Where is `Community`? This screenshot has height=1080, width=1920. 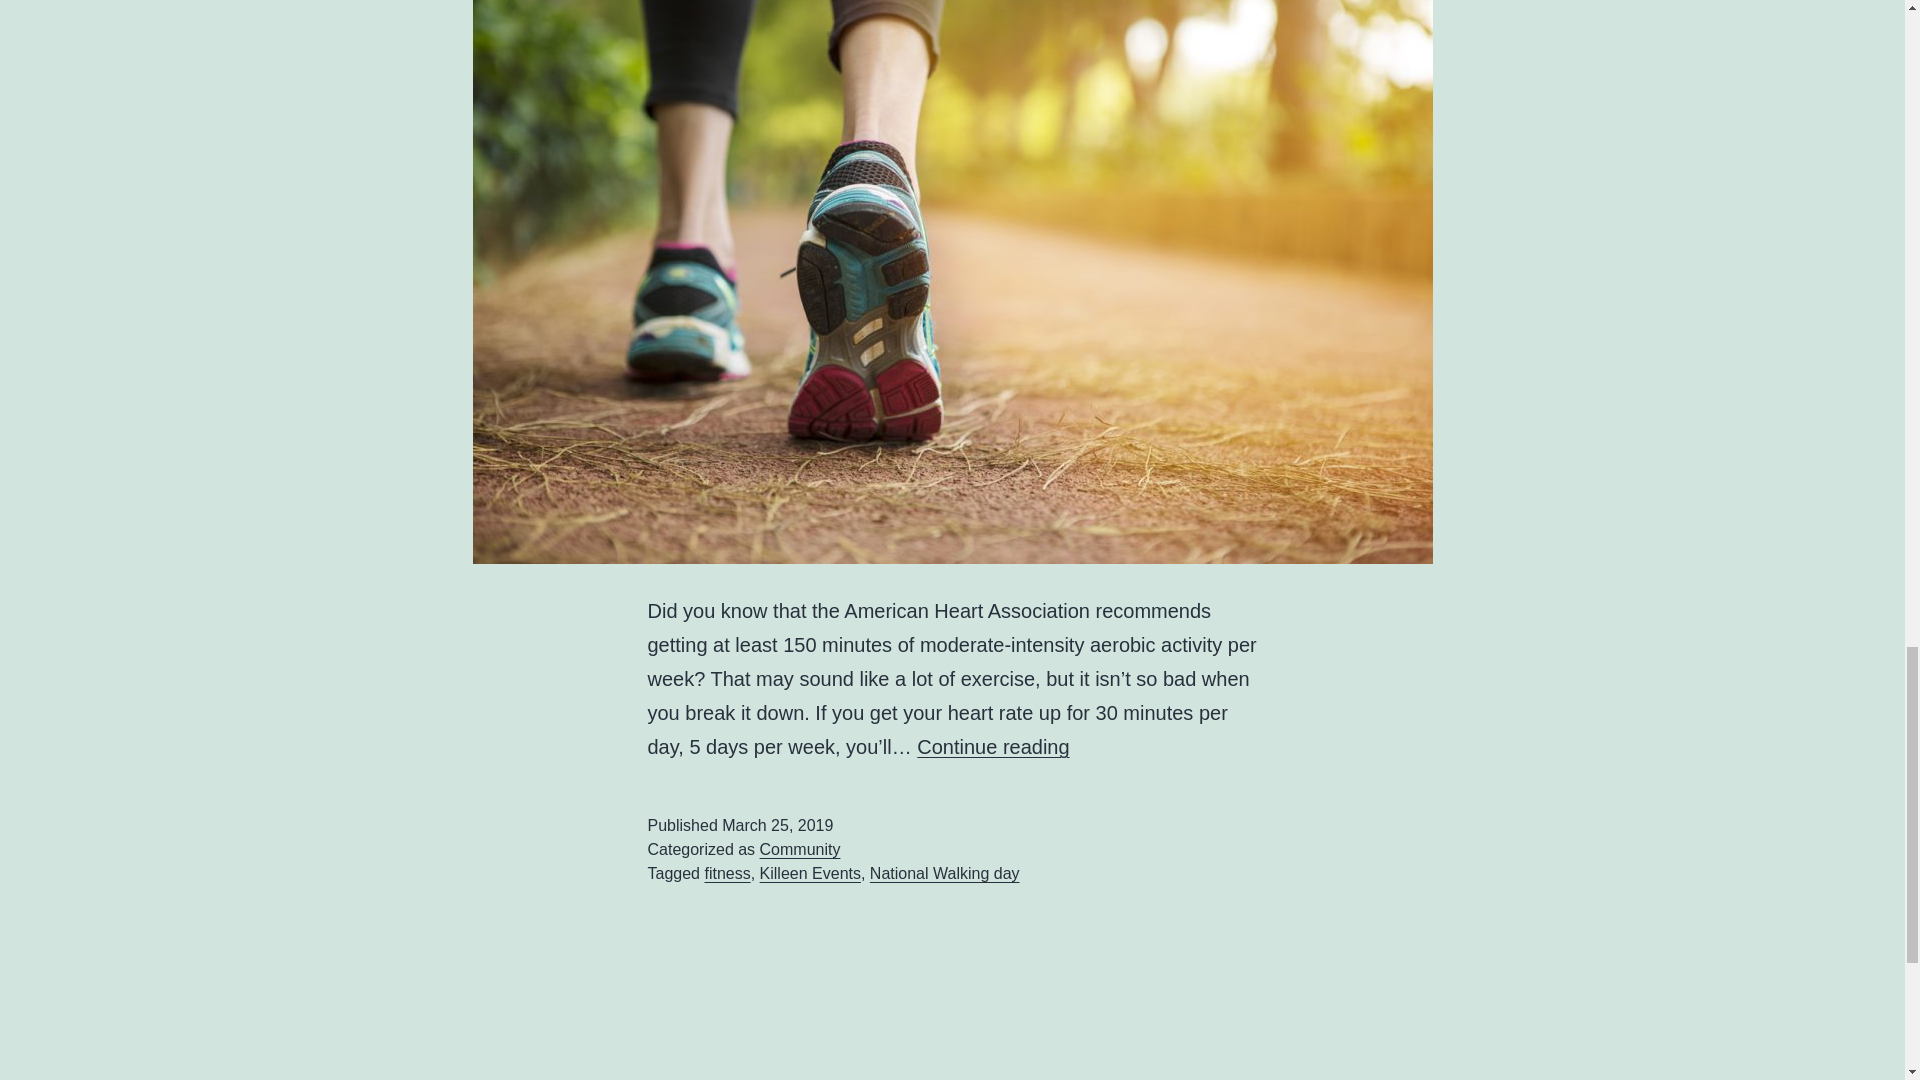 Community is located at coordinates (800, 849).